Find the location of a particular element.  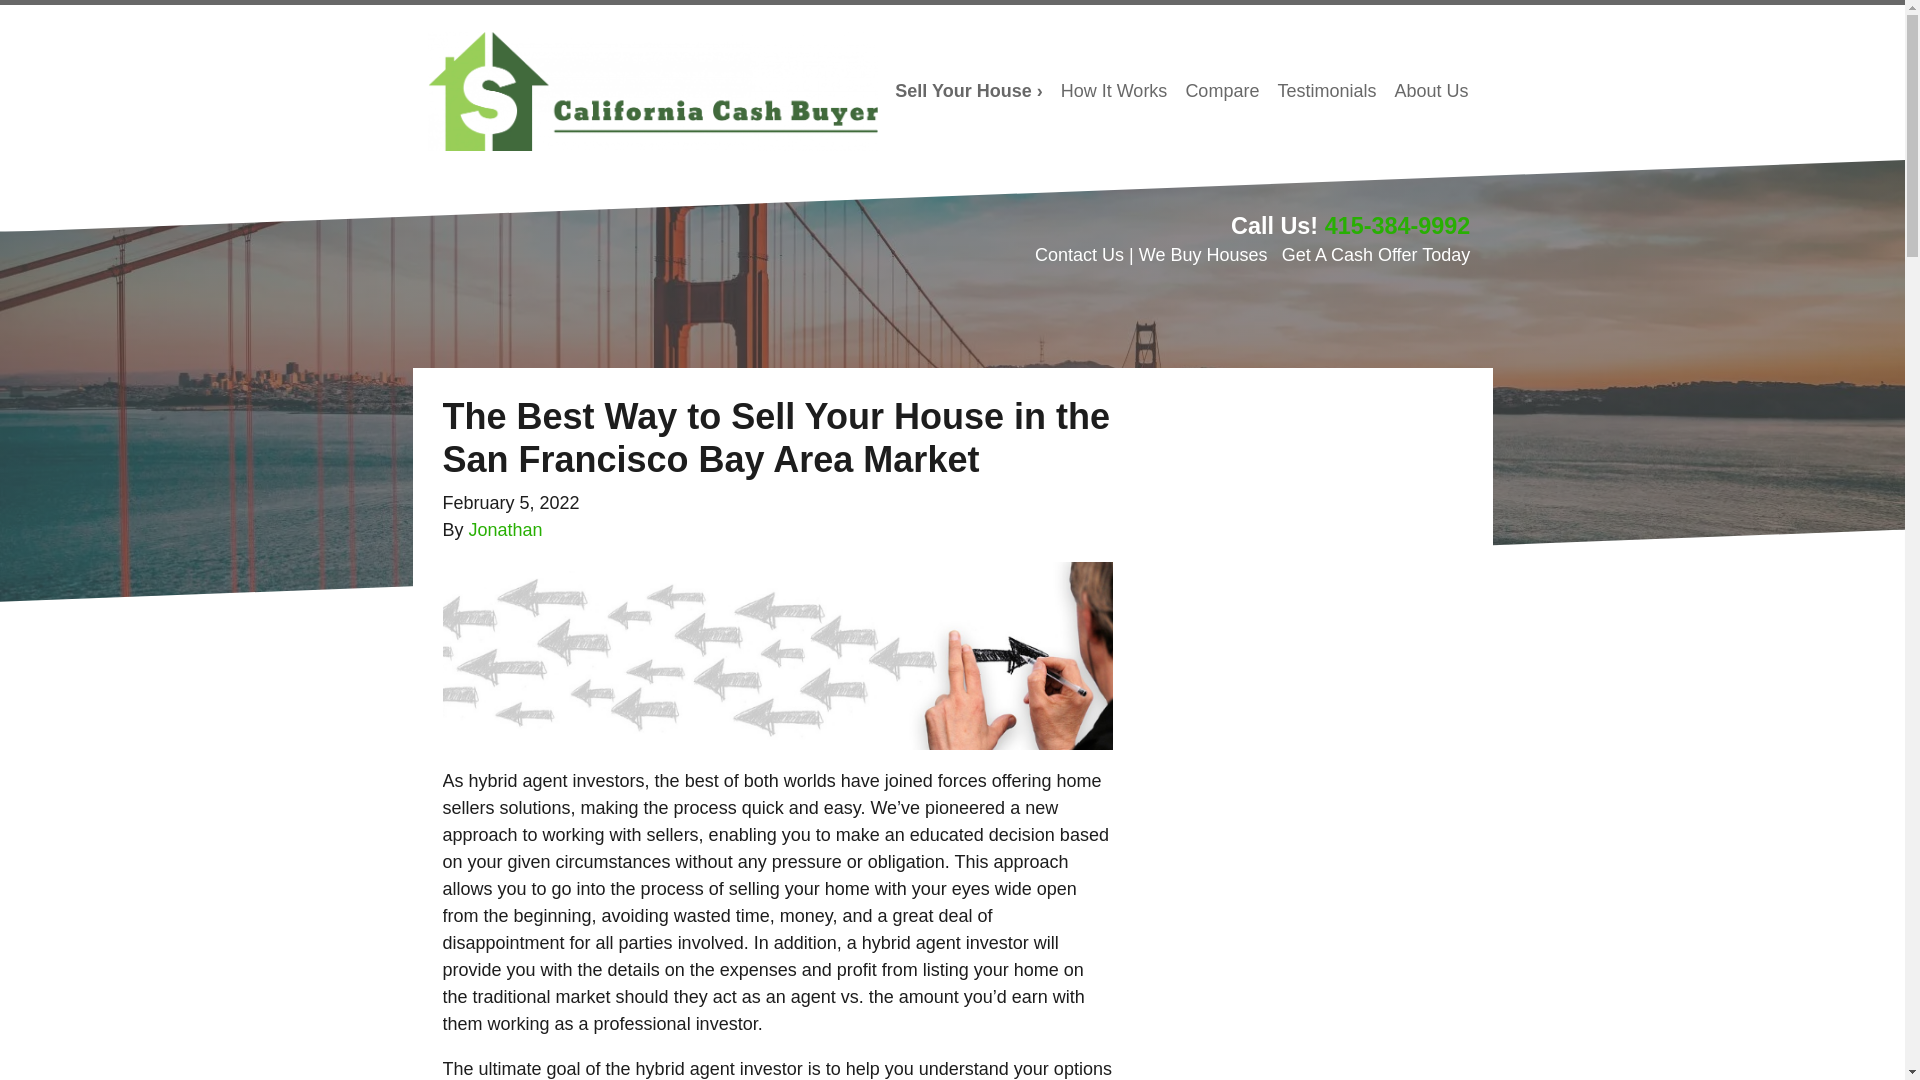

415-384-9992 is located at coordinates (1397, 225).